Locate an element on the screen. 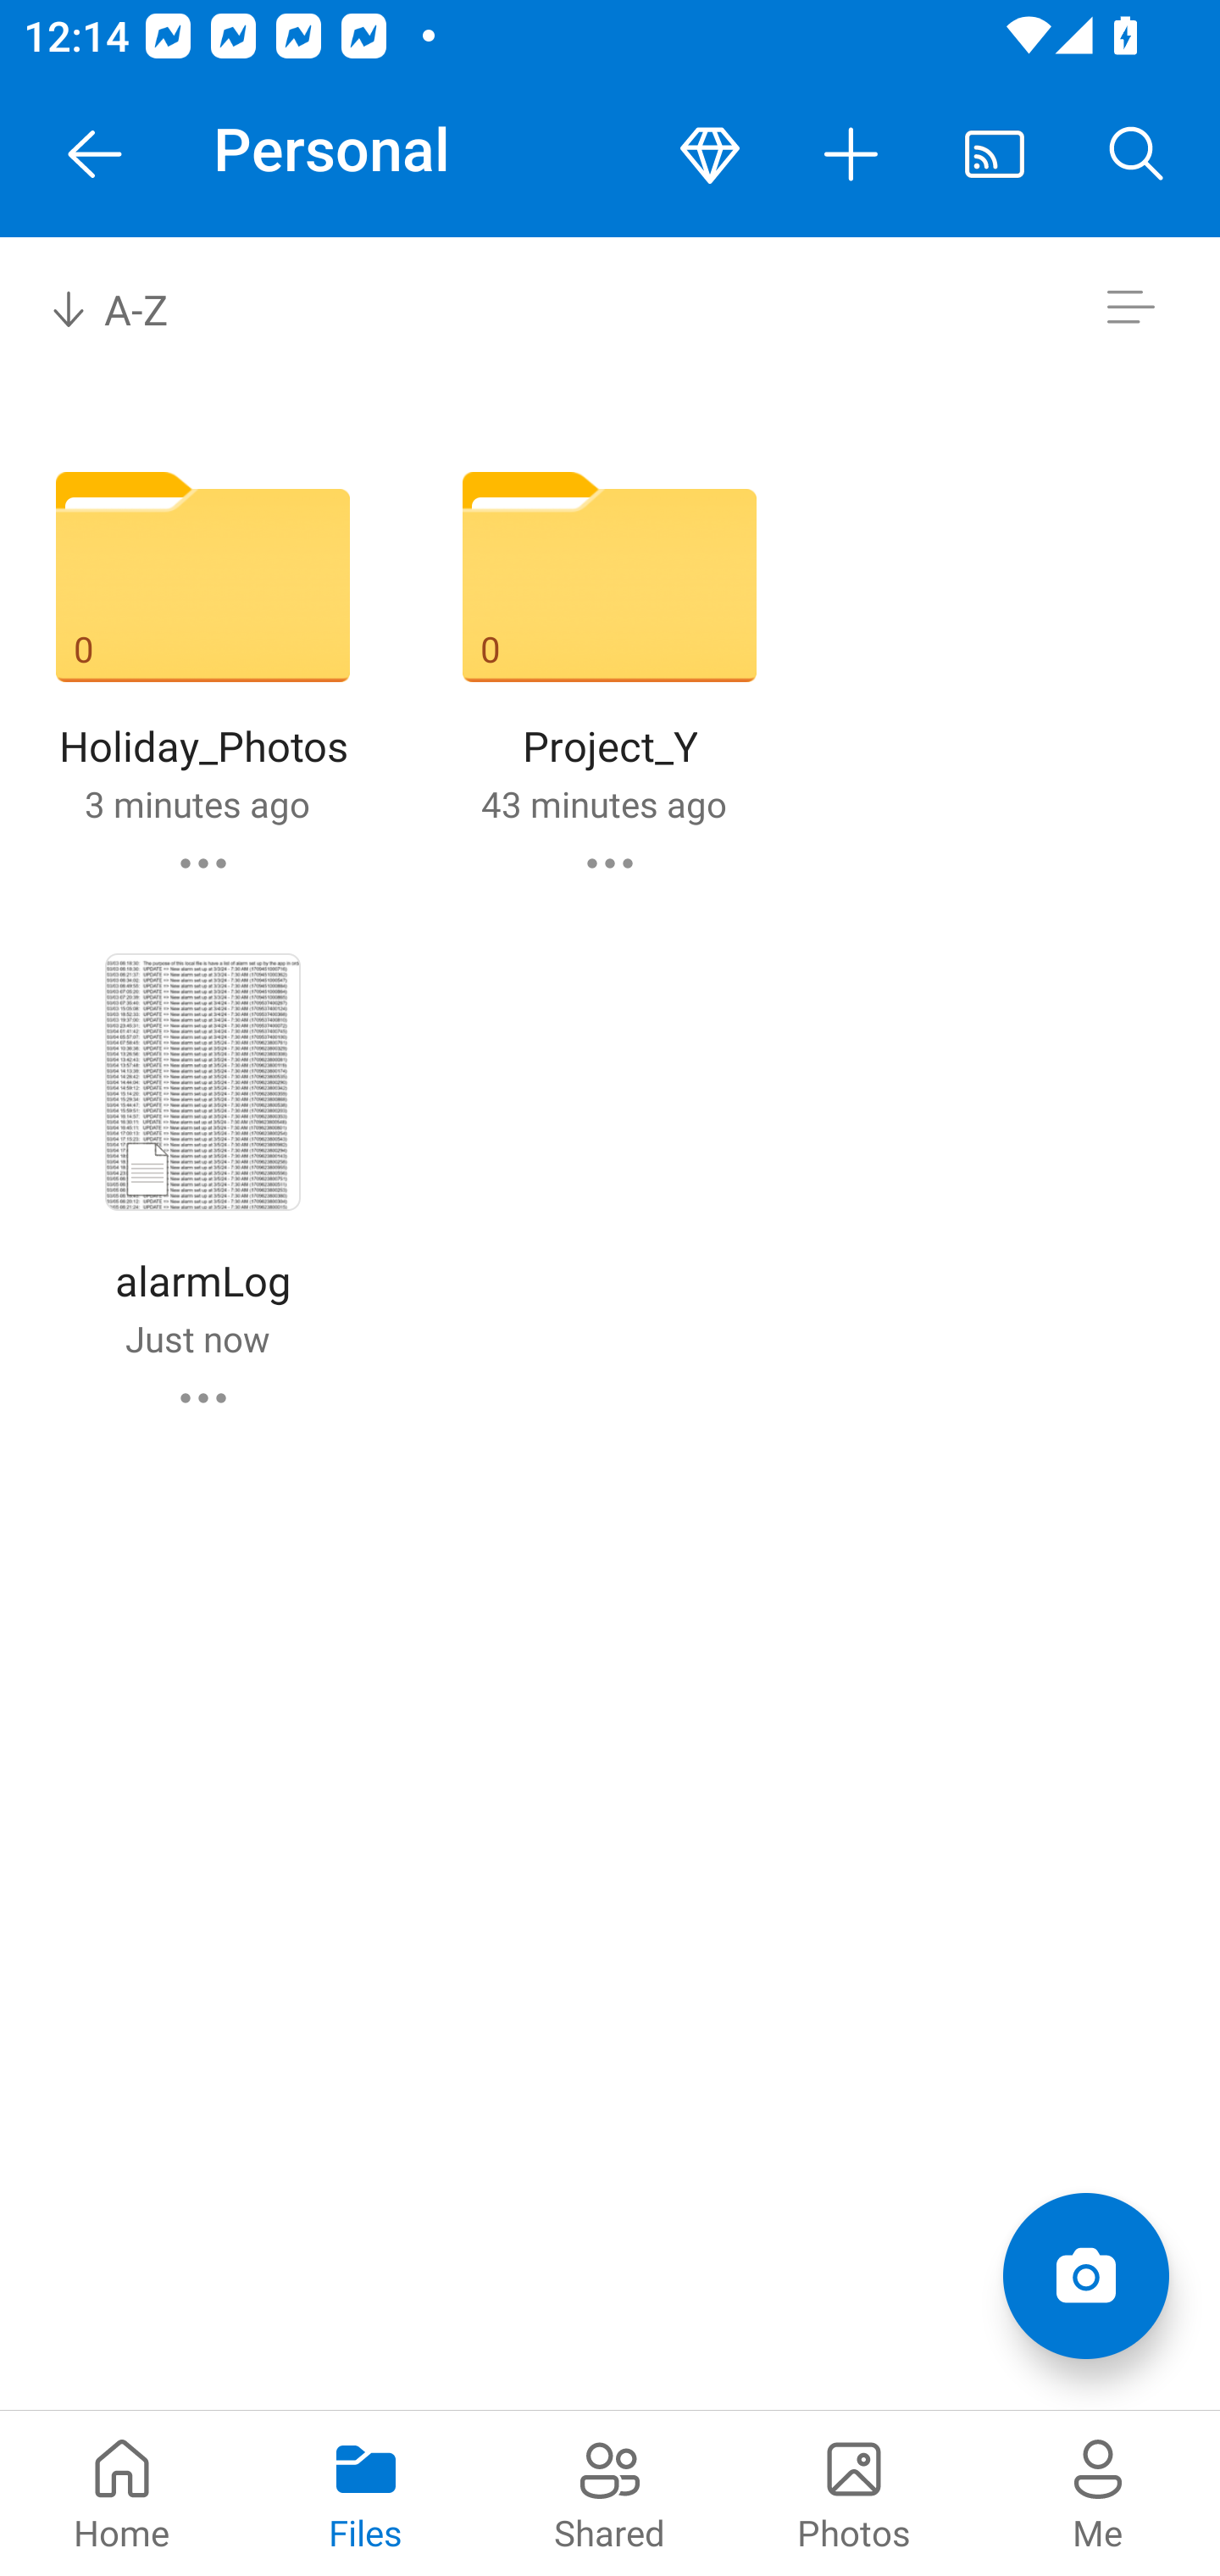  A-Z Sort by combo box, sort by name, A to Z is located at coordinates (132, 307).